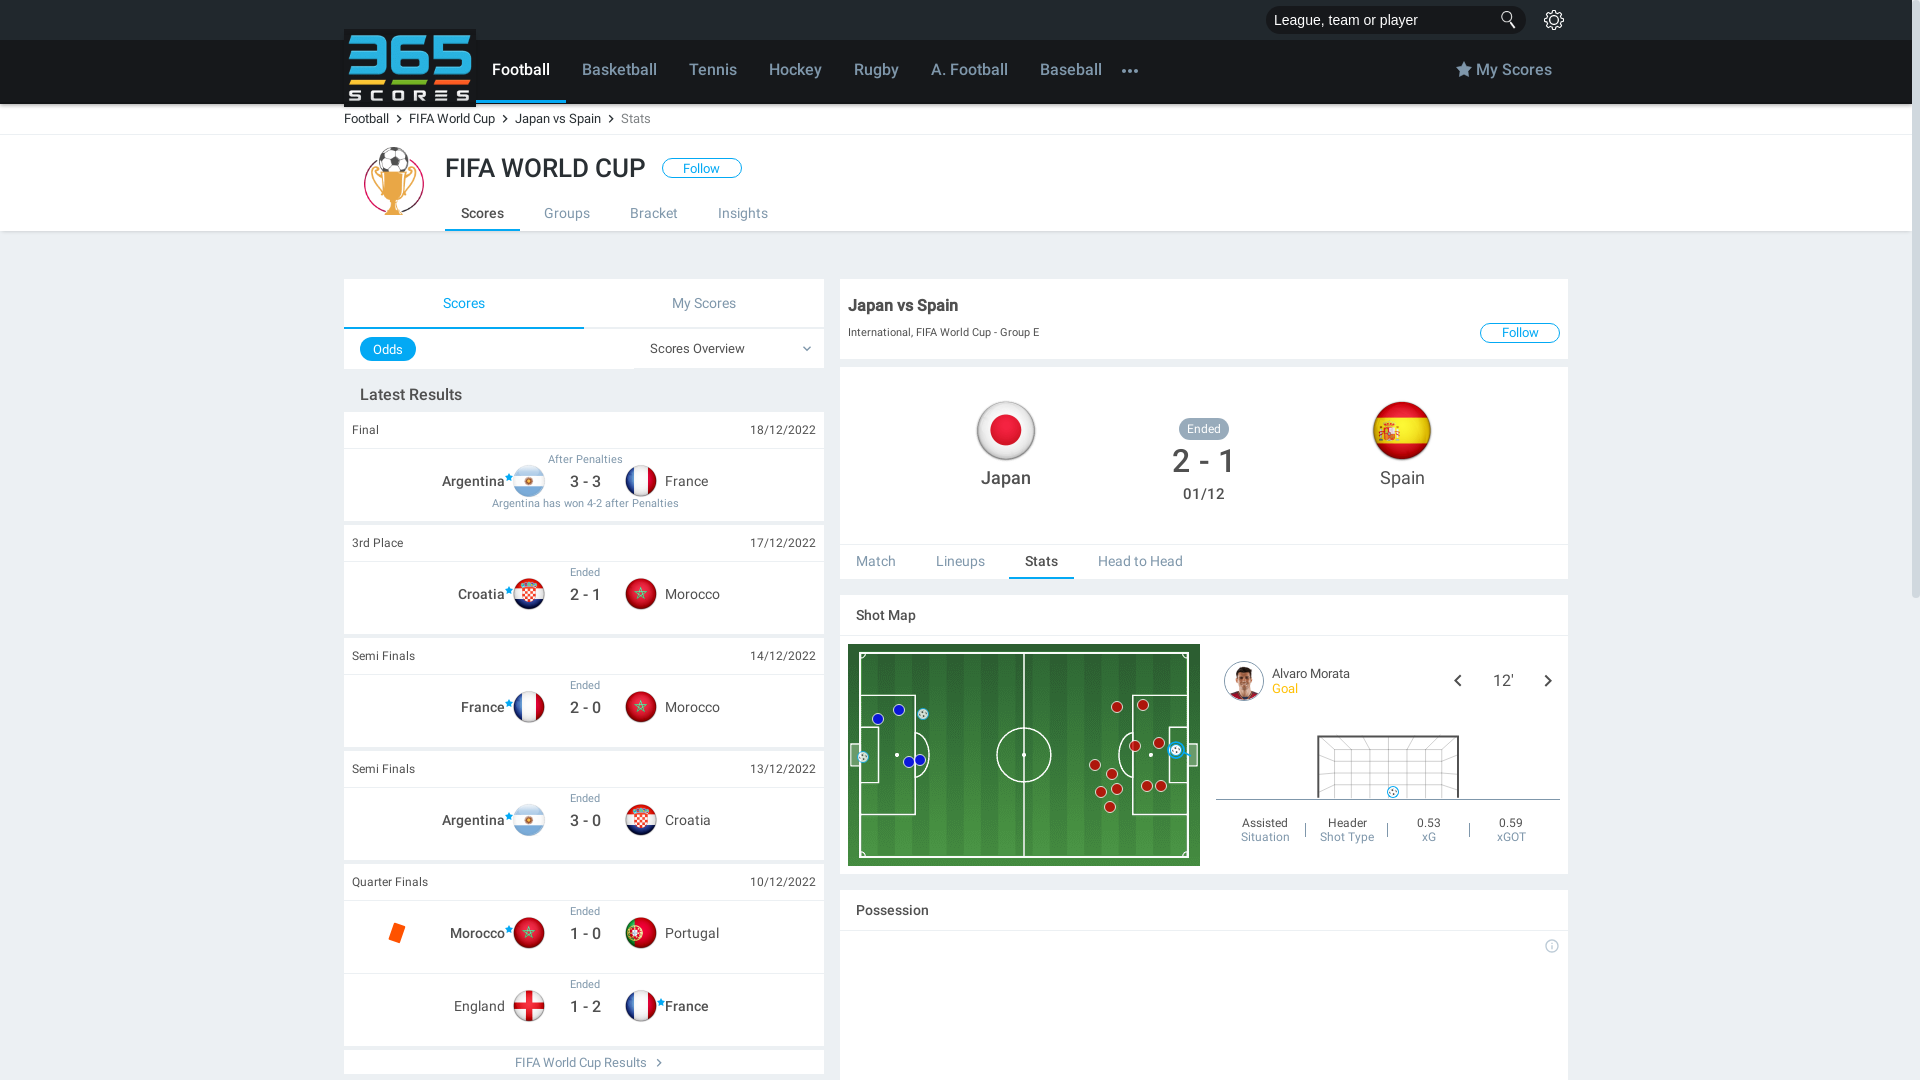 The width and height of the screenshot is (1920, 1080). I want to click on Bracket, so click(654, 214).